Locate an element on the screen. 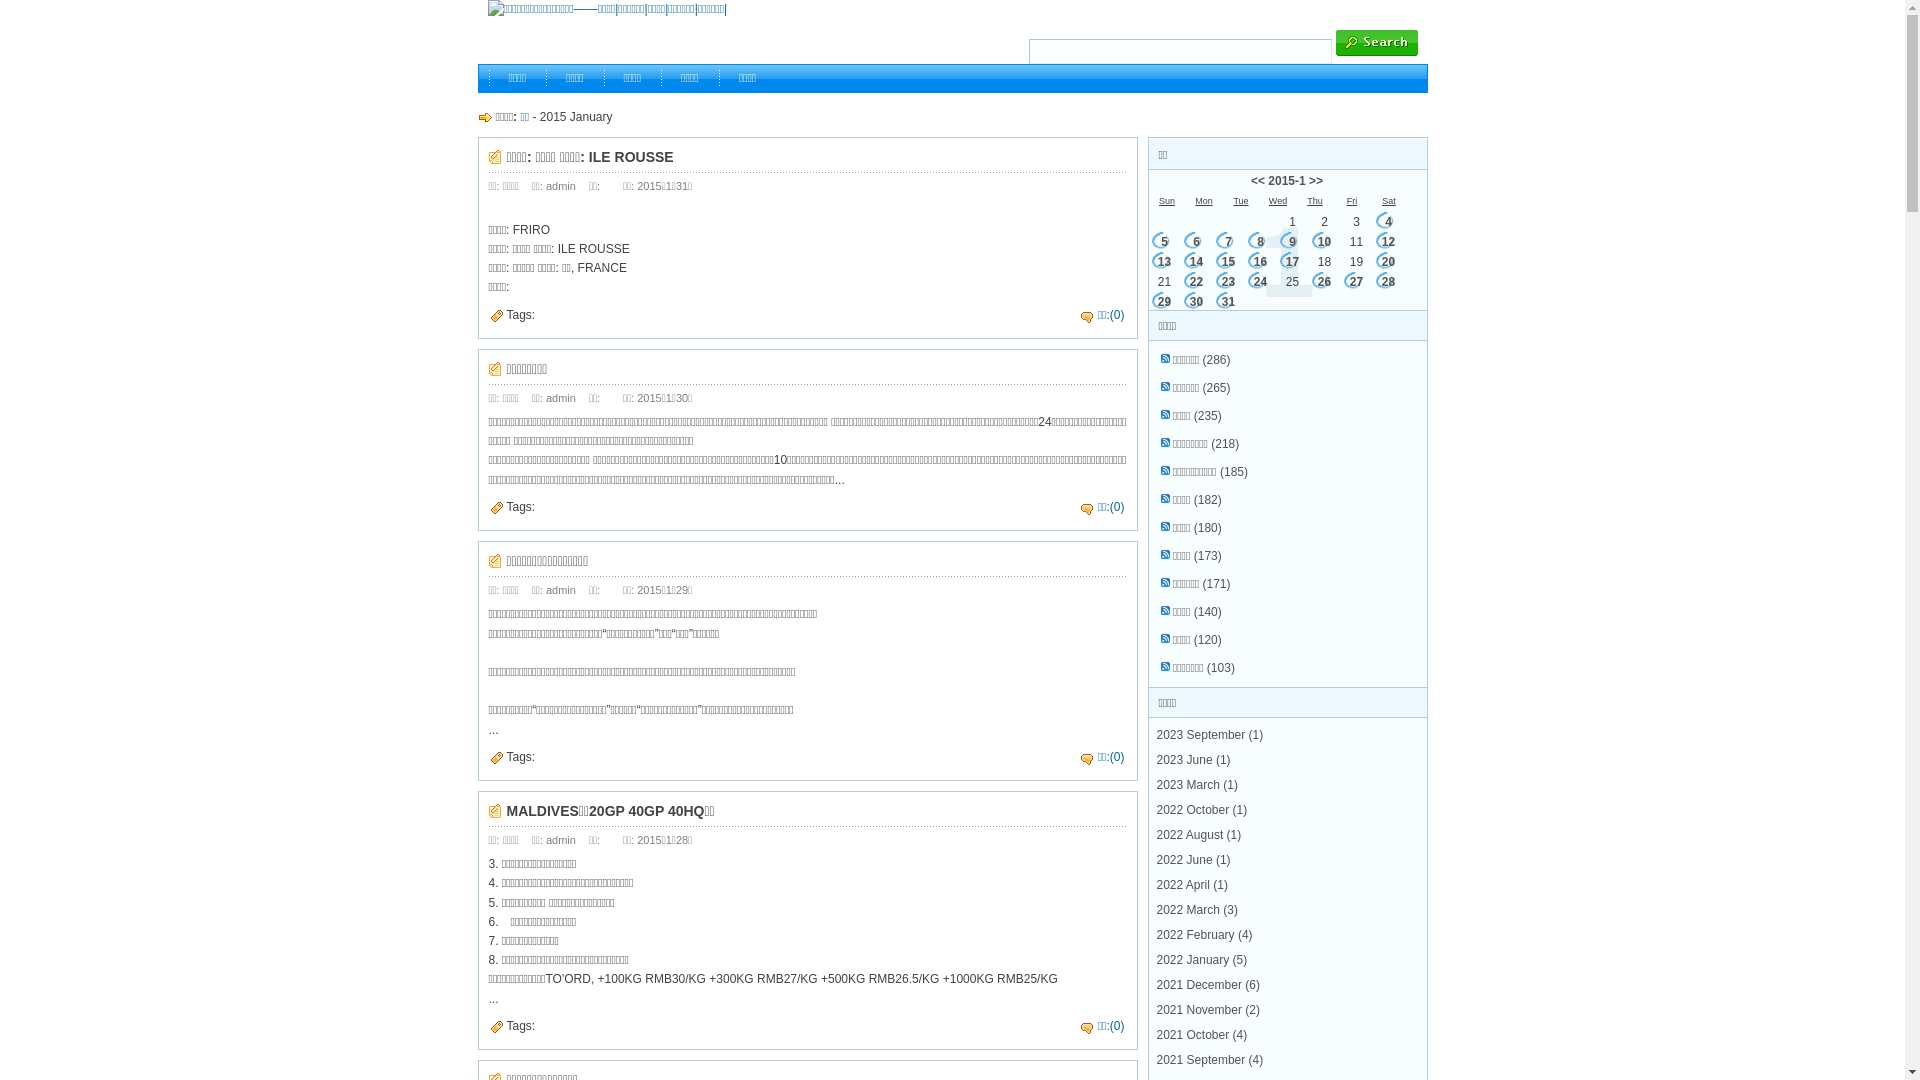  7 is located at coordinates (1228, 242).